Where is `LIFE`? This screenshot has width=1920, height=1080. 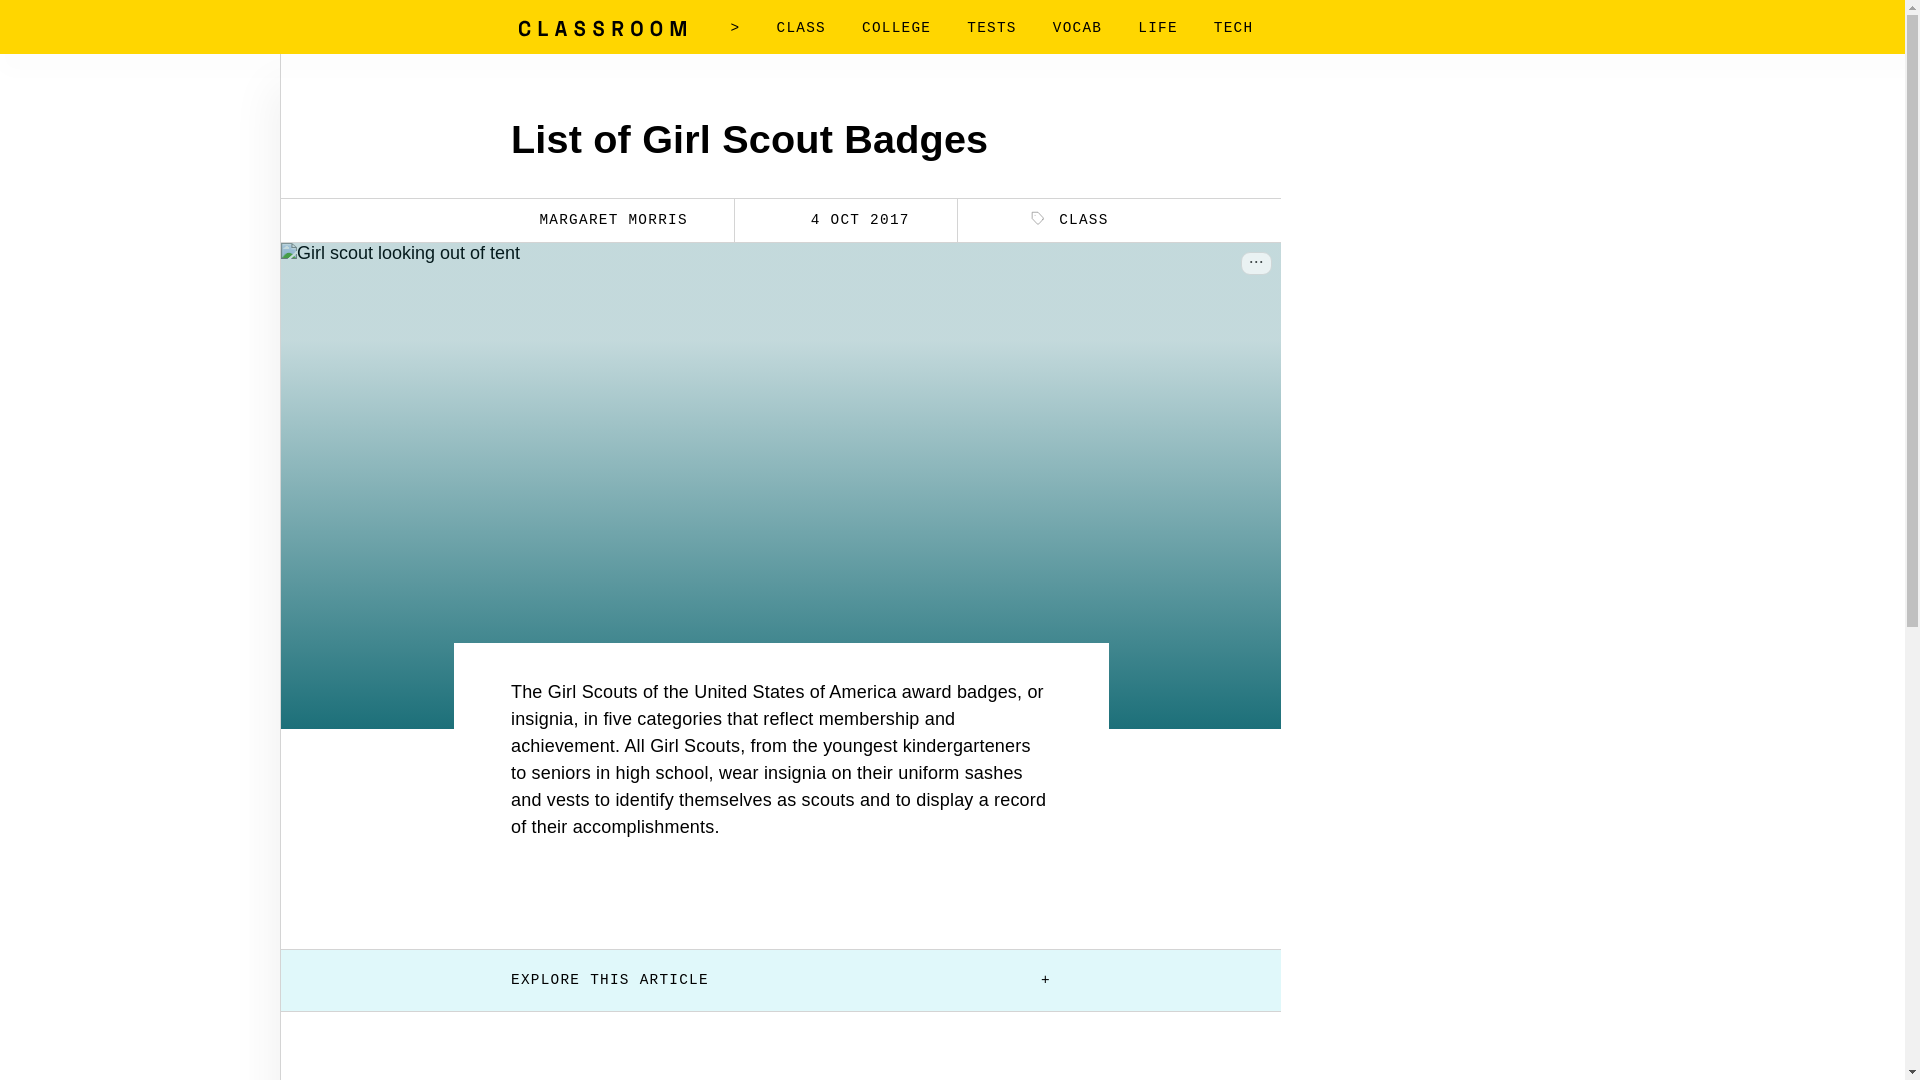
LIFE is located at coordinates (1158, 28).